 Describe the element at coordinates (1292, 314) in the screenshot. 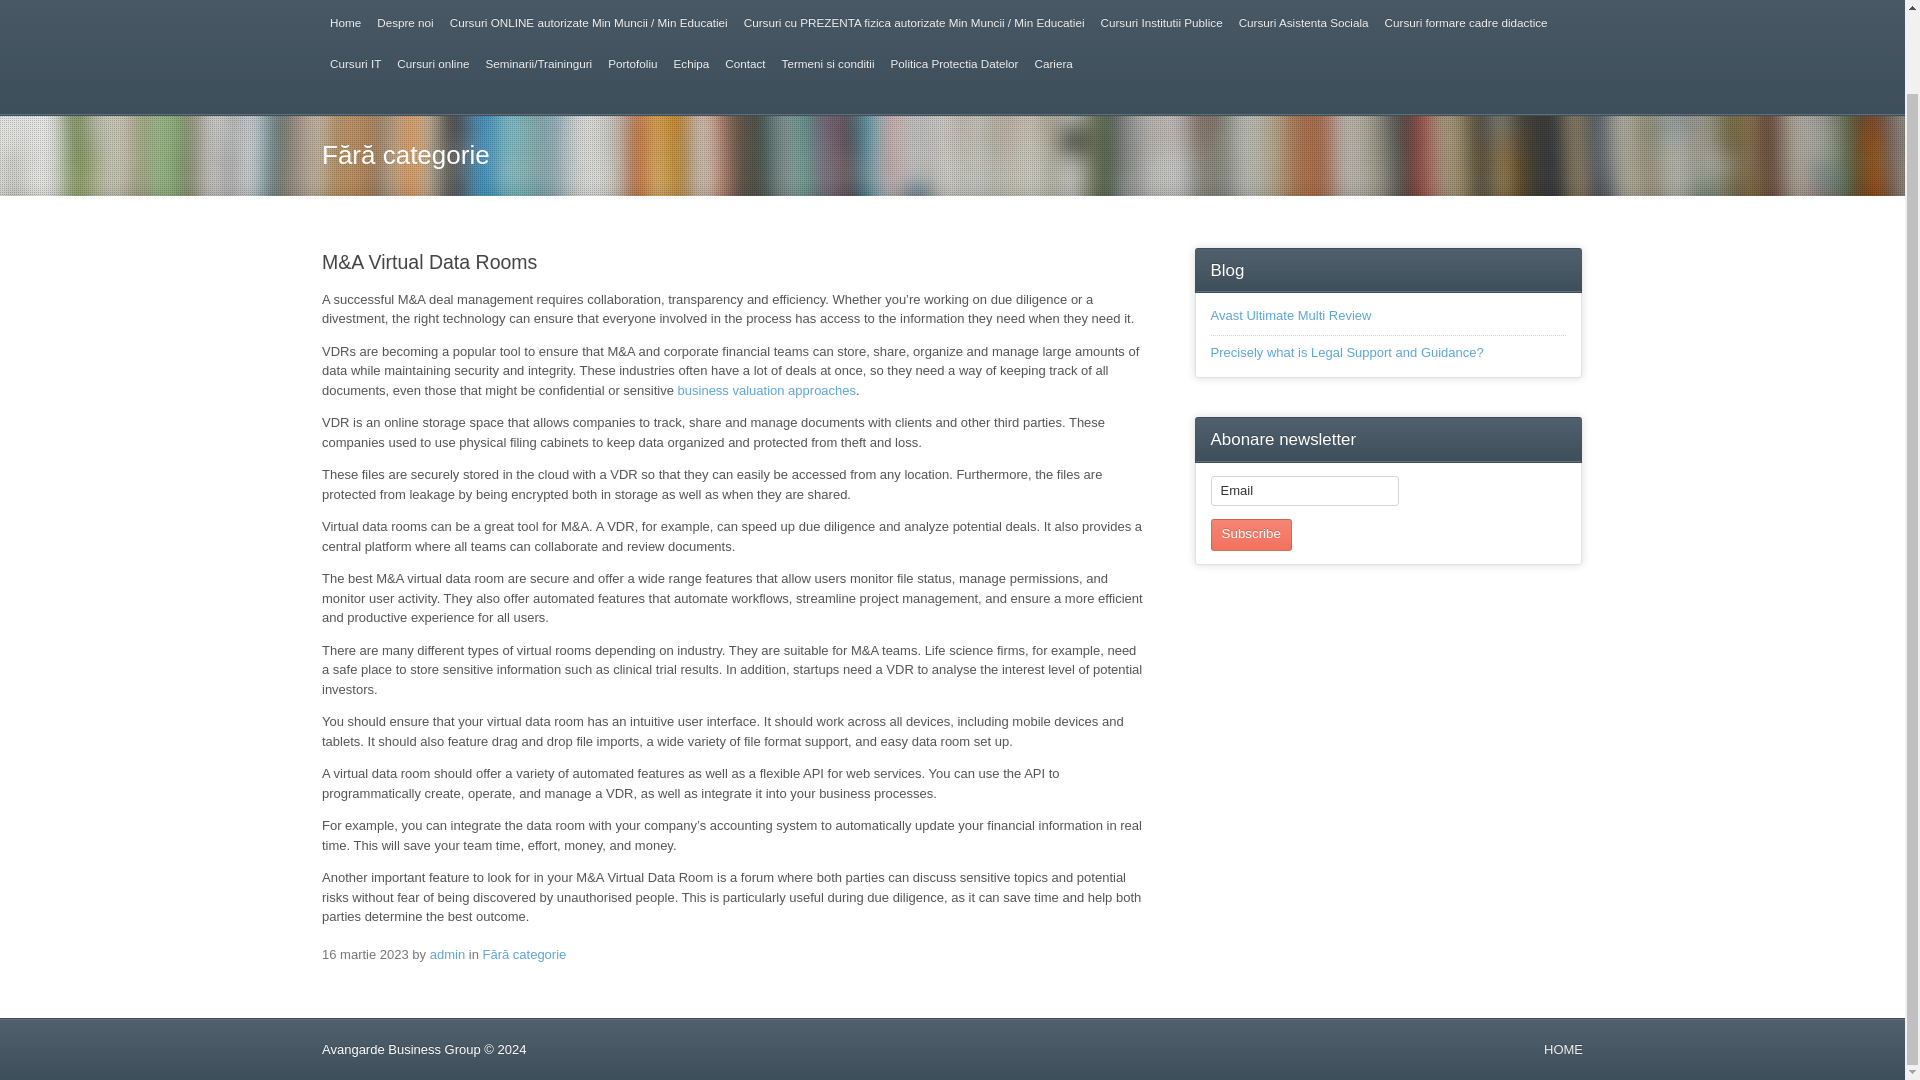

I see `Avast Ultimate Multi Review` at that location.